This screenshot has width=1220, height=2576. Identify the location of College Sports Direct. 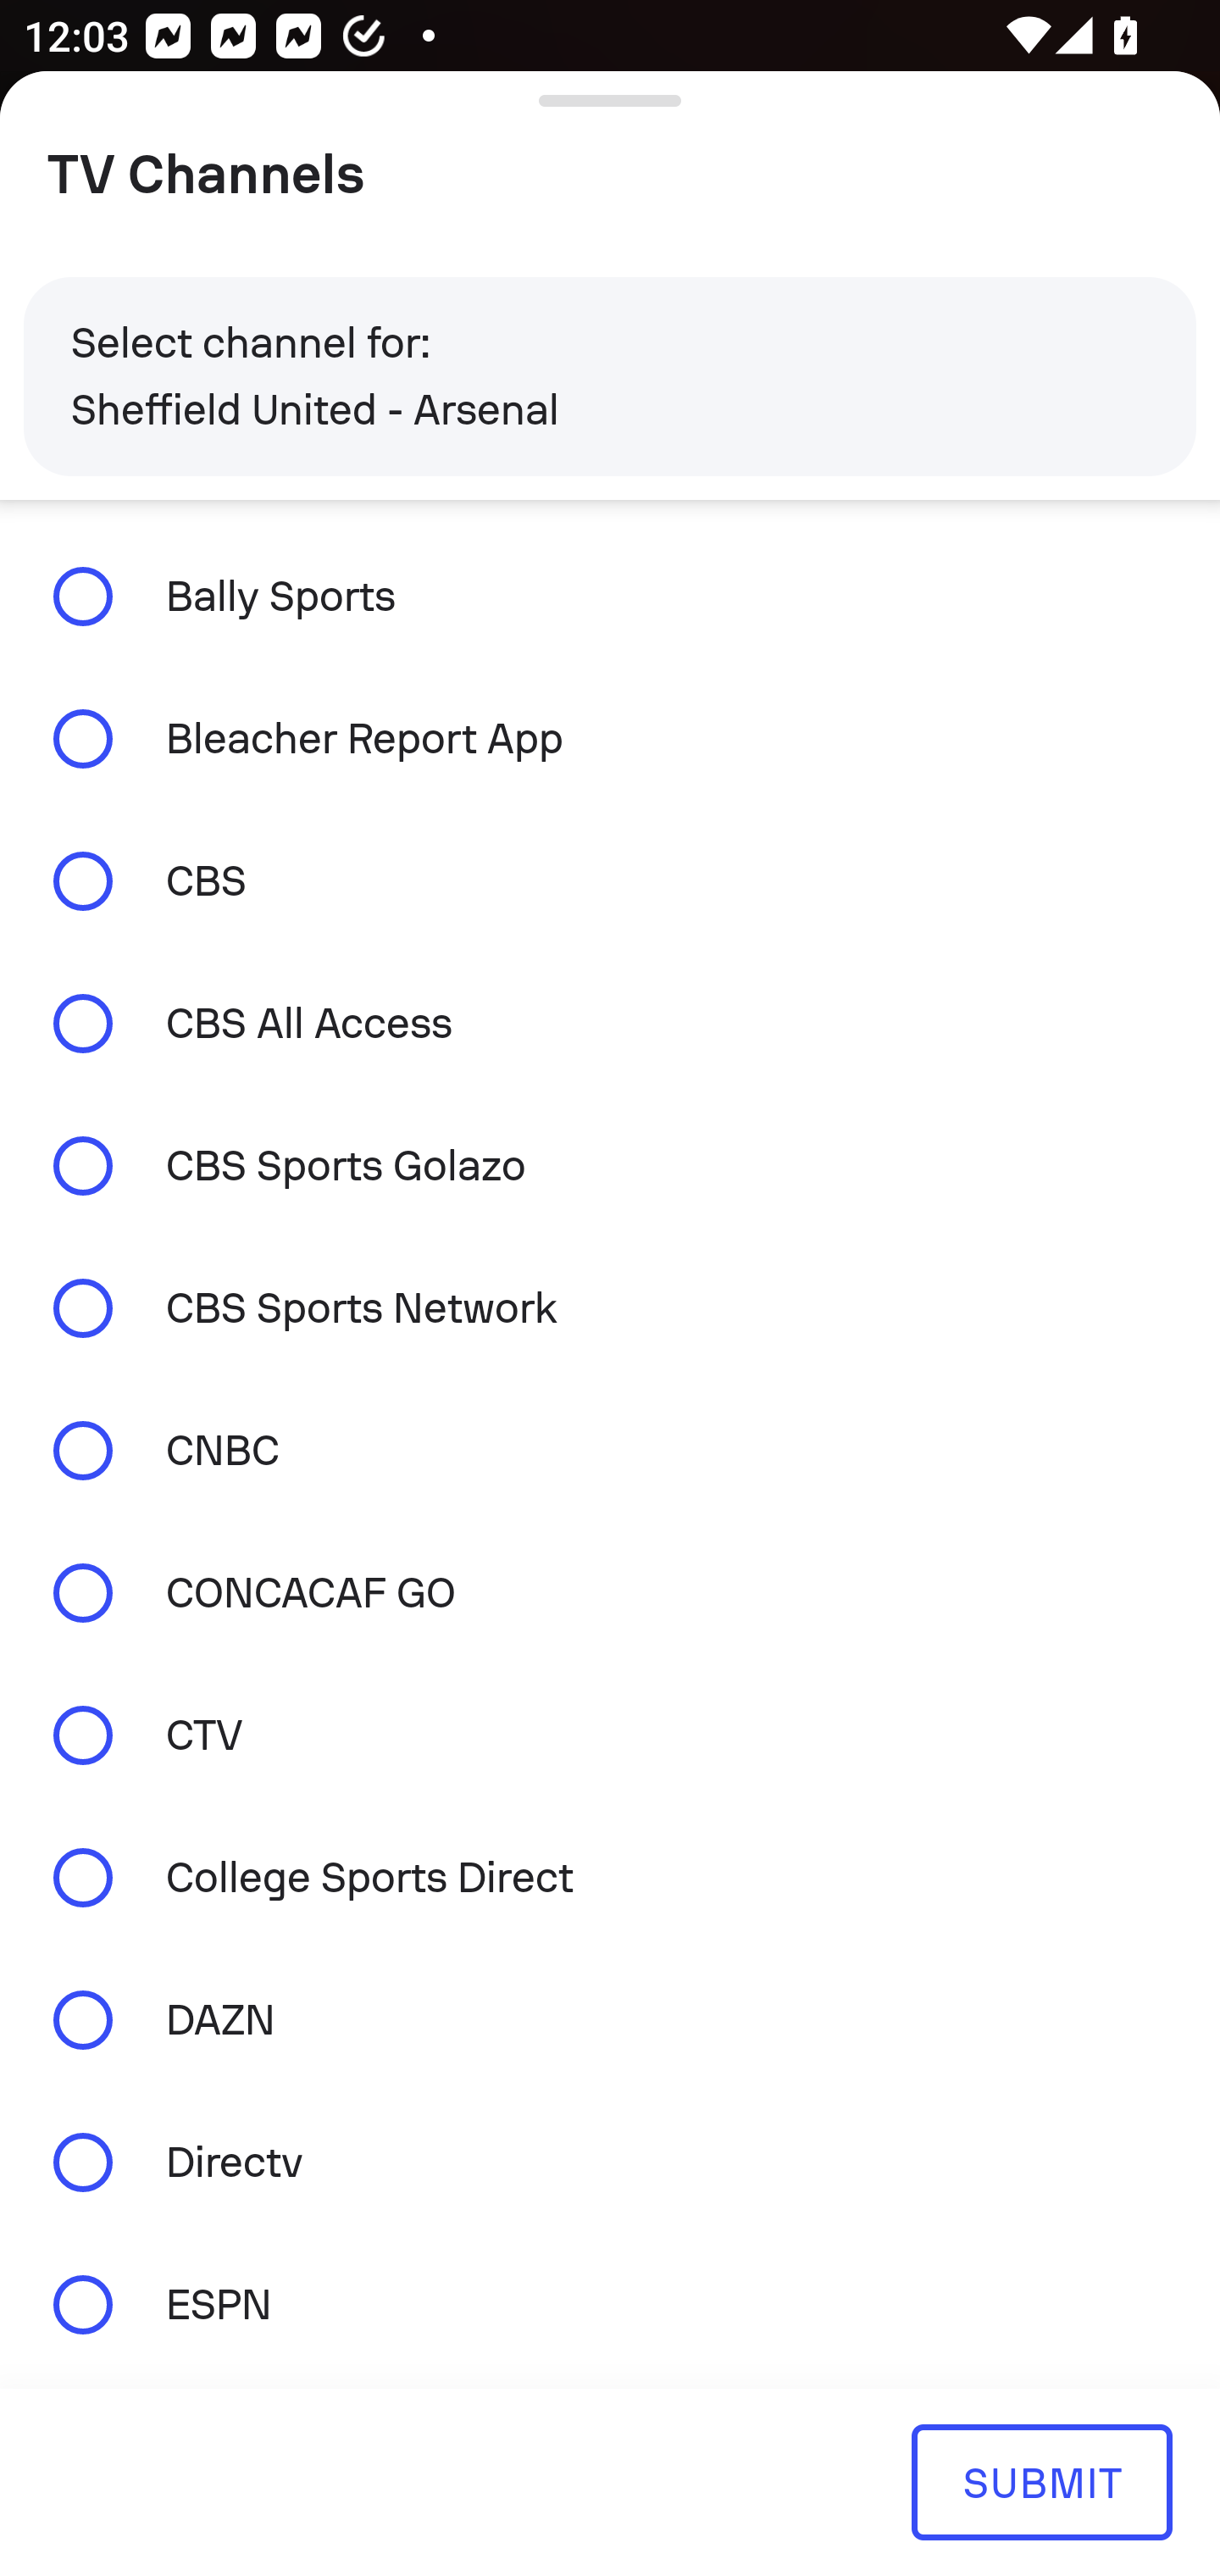
(610, 1878).